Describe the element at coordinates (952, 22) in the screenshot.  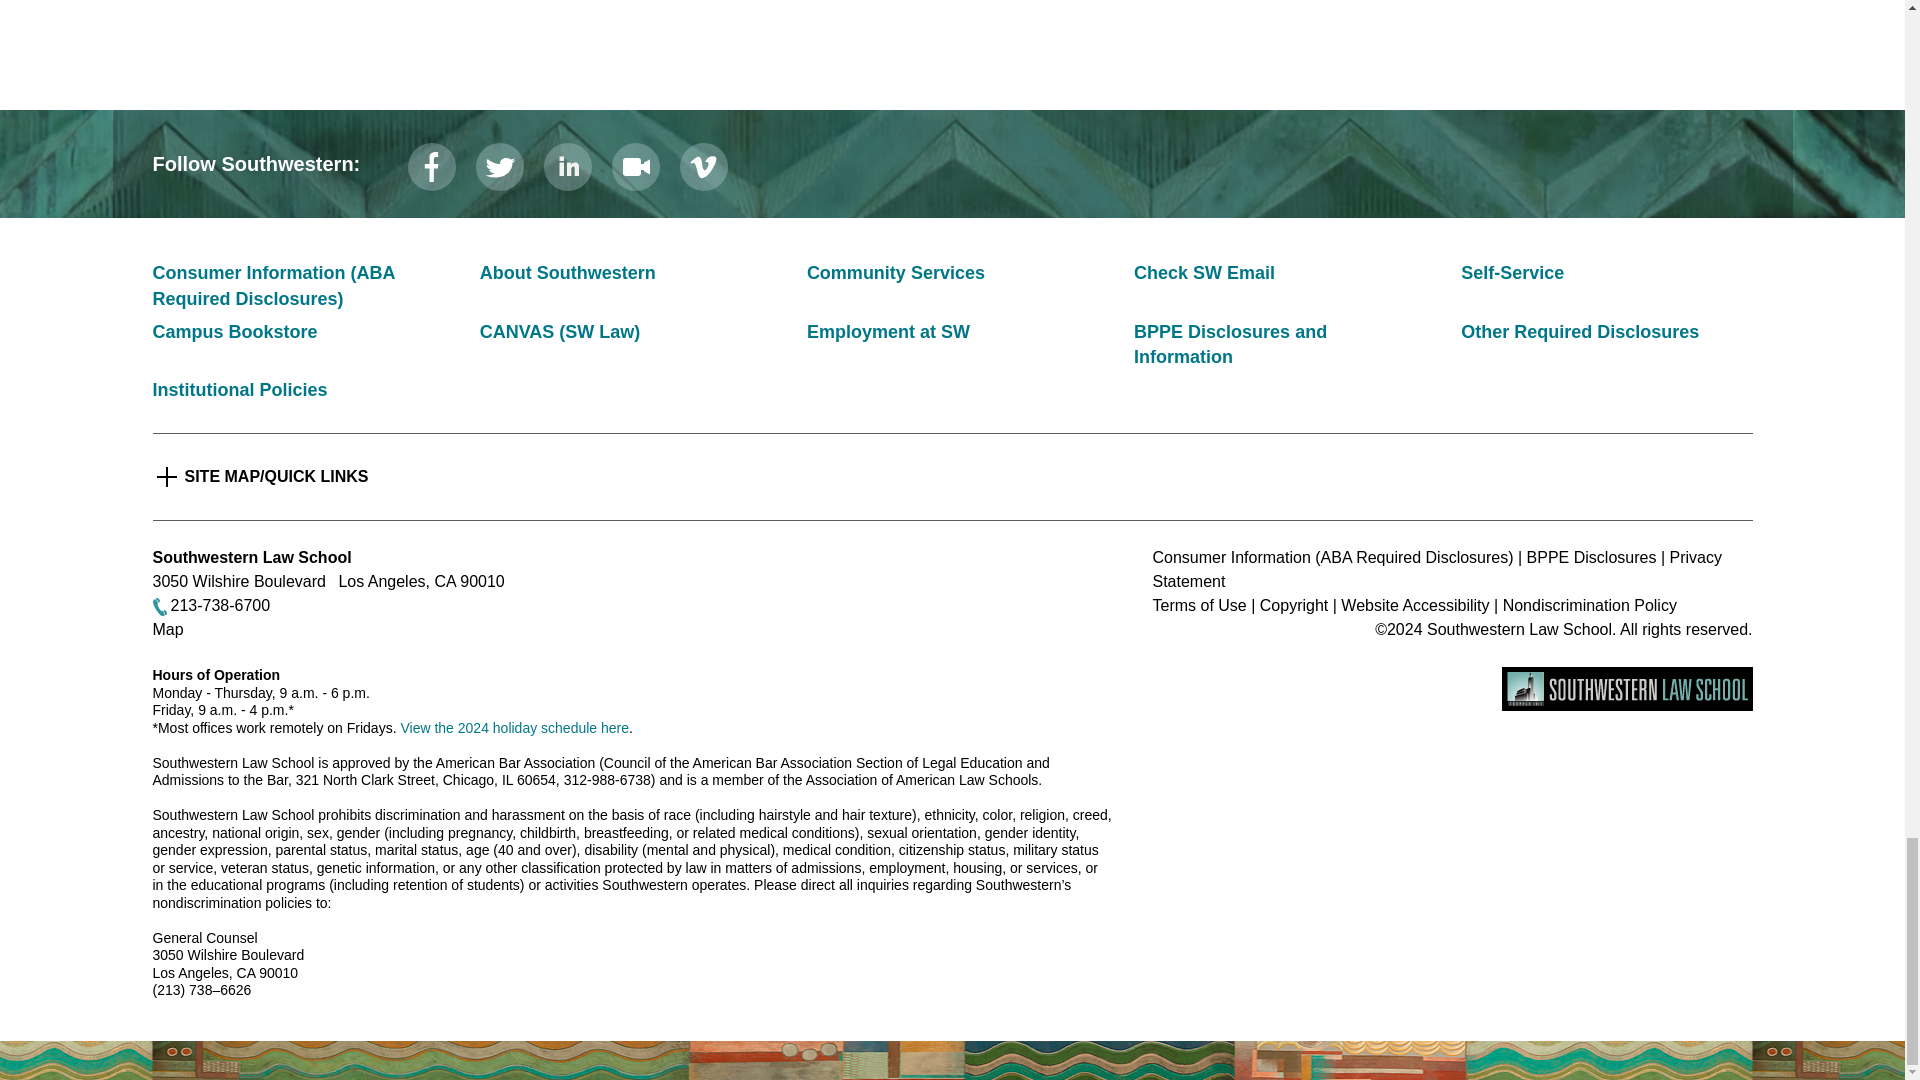
I see `Form 0` at that location.